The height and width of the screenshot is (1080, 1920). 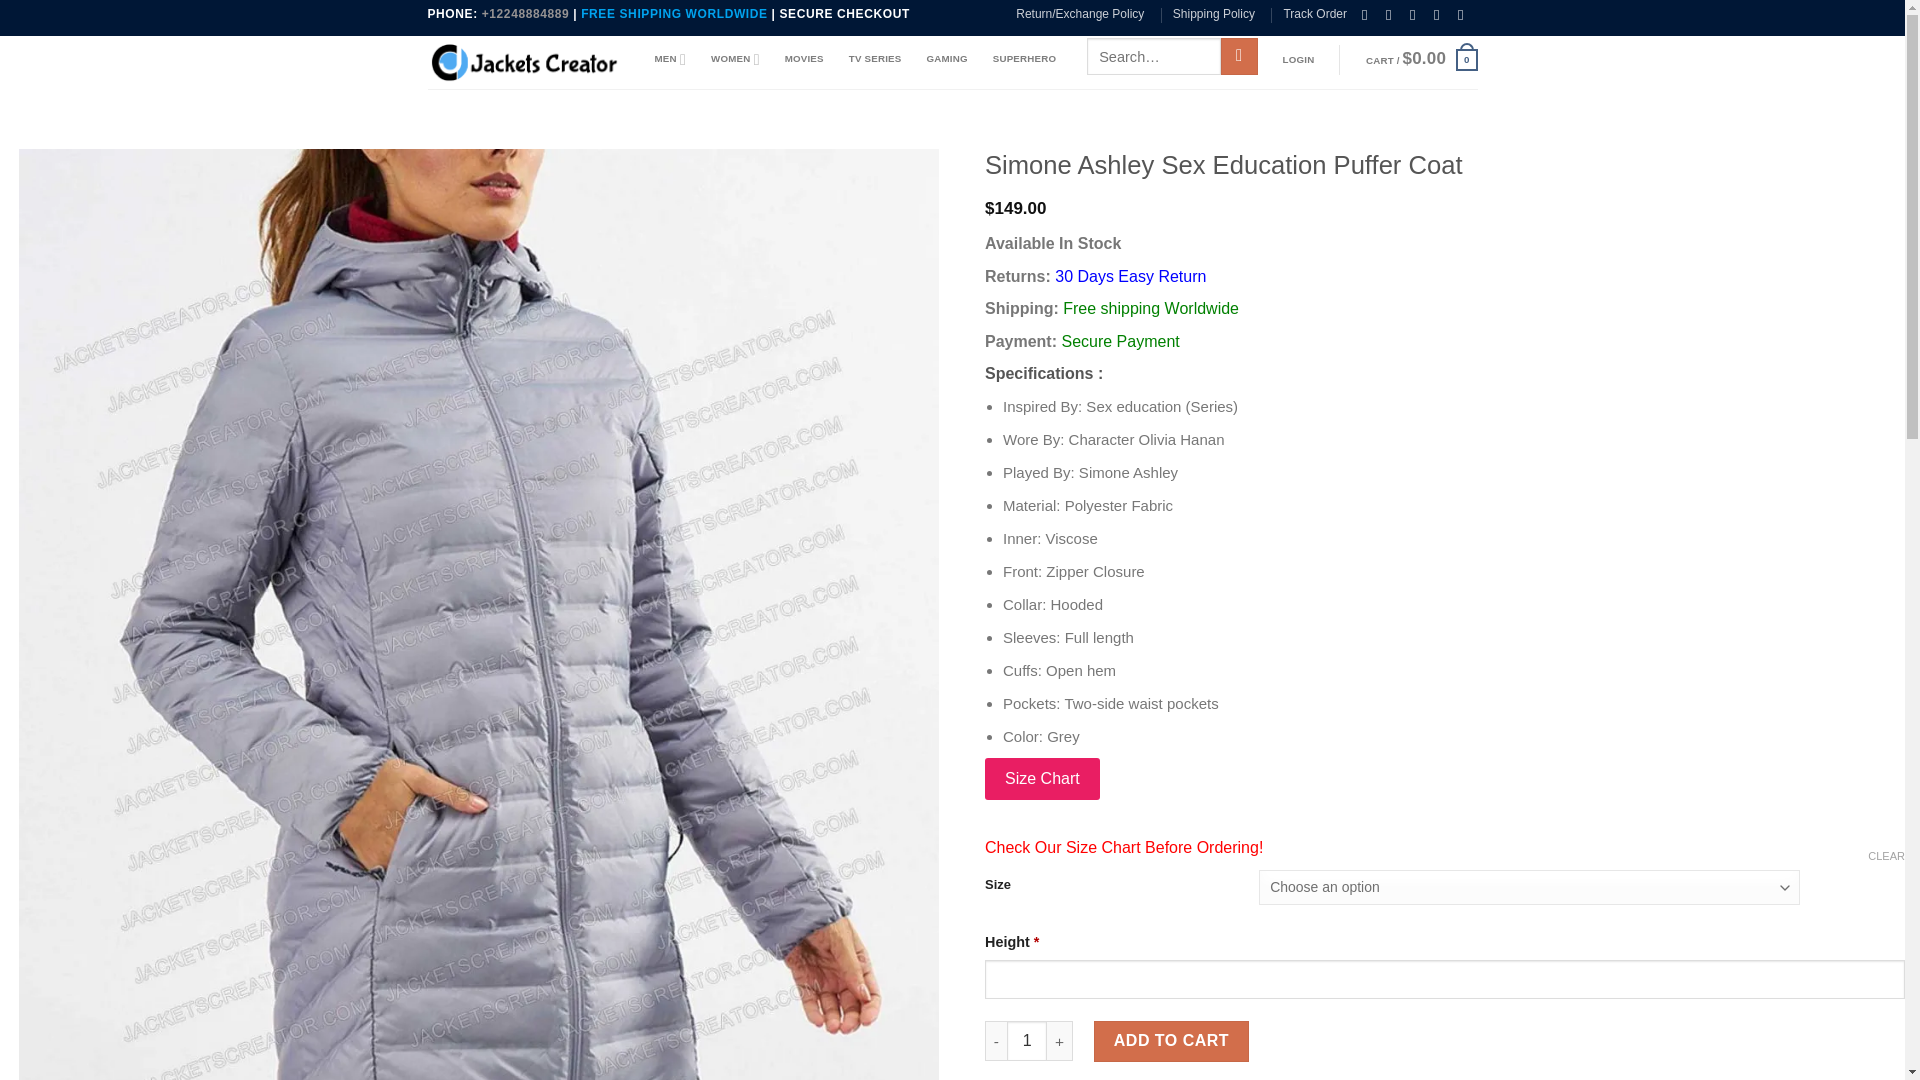 What do you see at coordinates (526, 62) in the screenshot?
I see `Jackets Creator` at bounding box center [526, 62].